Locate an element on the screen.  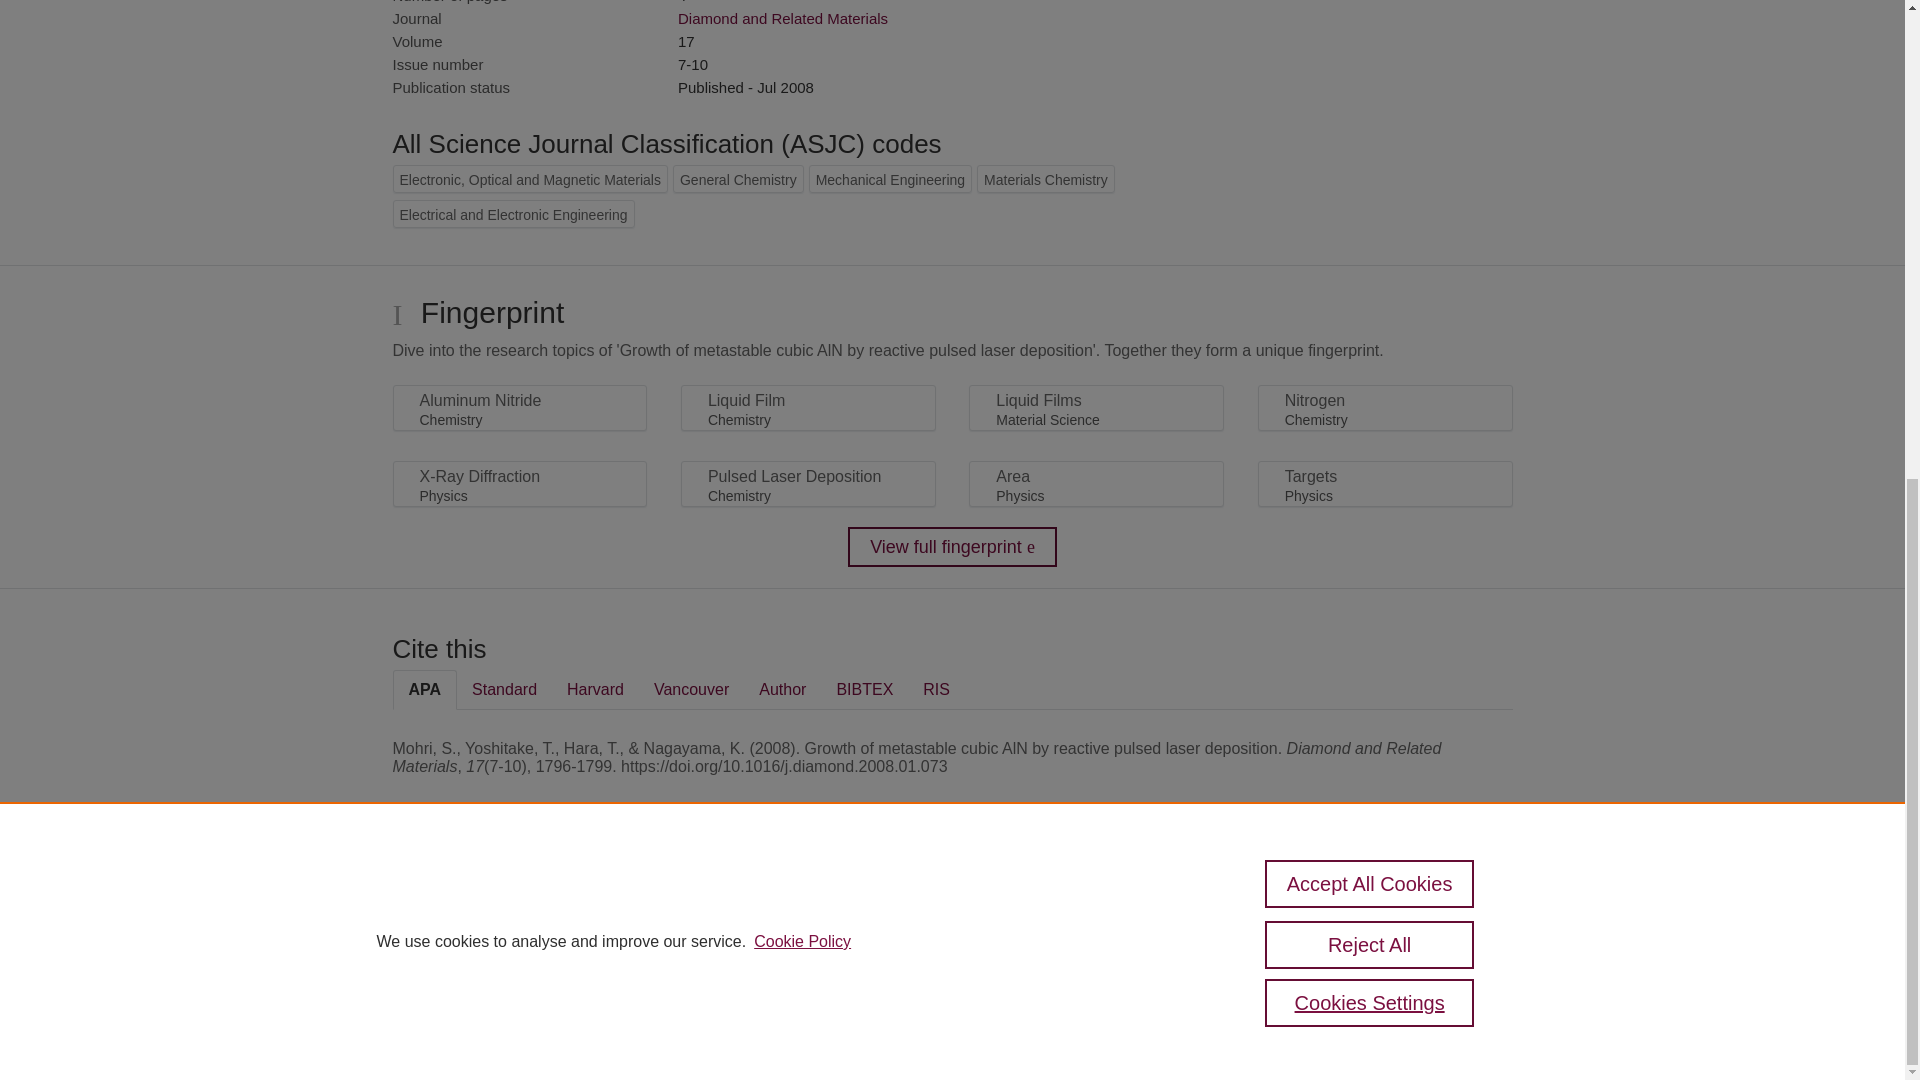
Elsevier B.V. is located at coordinates (668, 932).